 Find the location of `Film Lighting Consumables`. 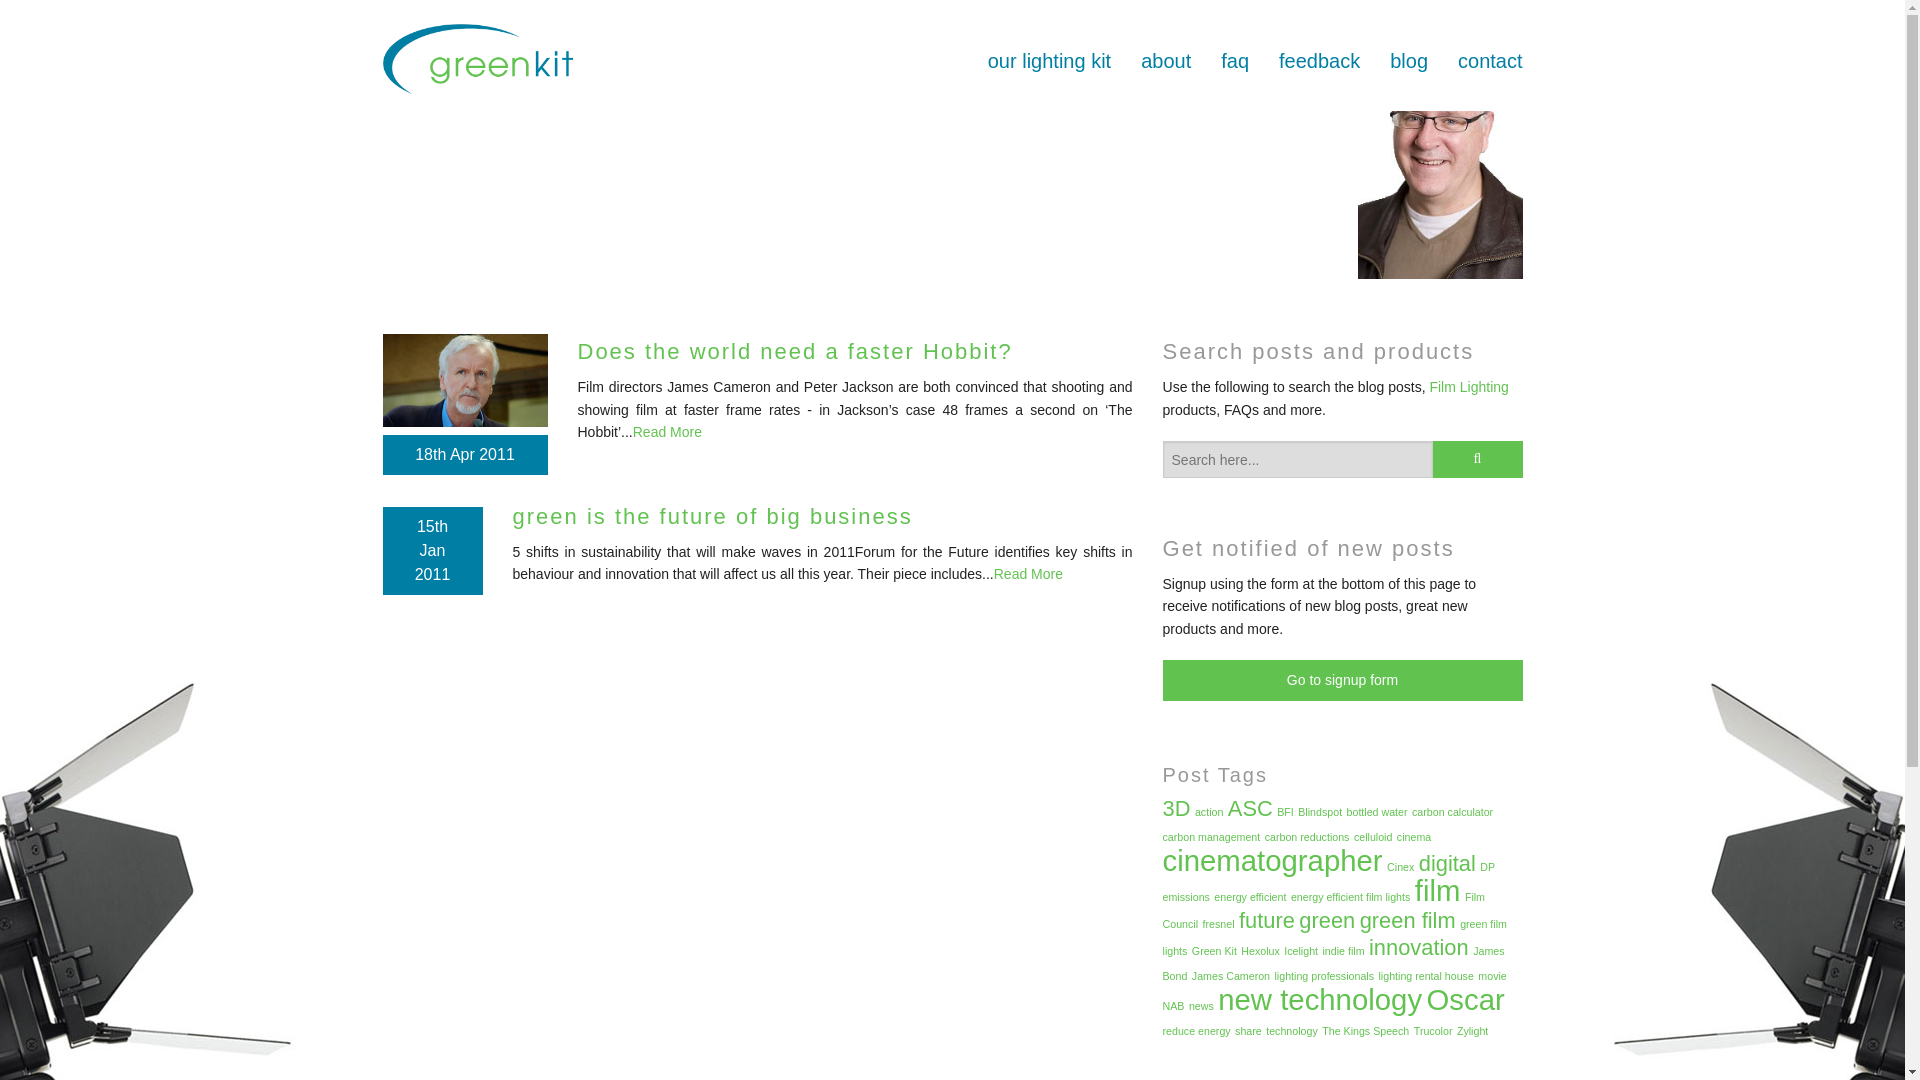

Film Lighting Consumables is located at coordinates (1049, 230).